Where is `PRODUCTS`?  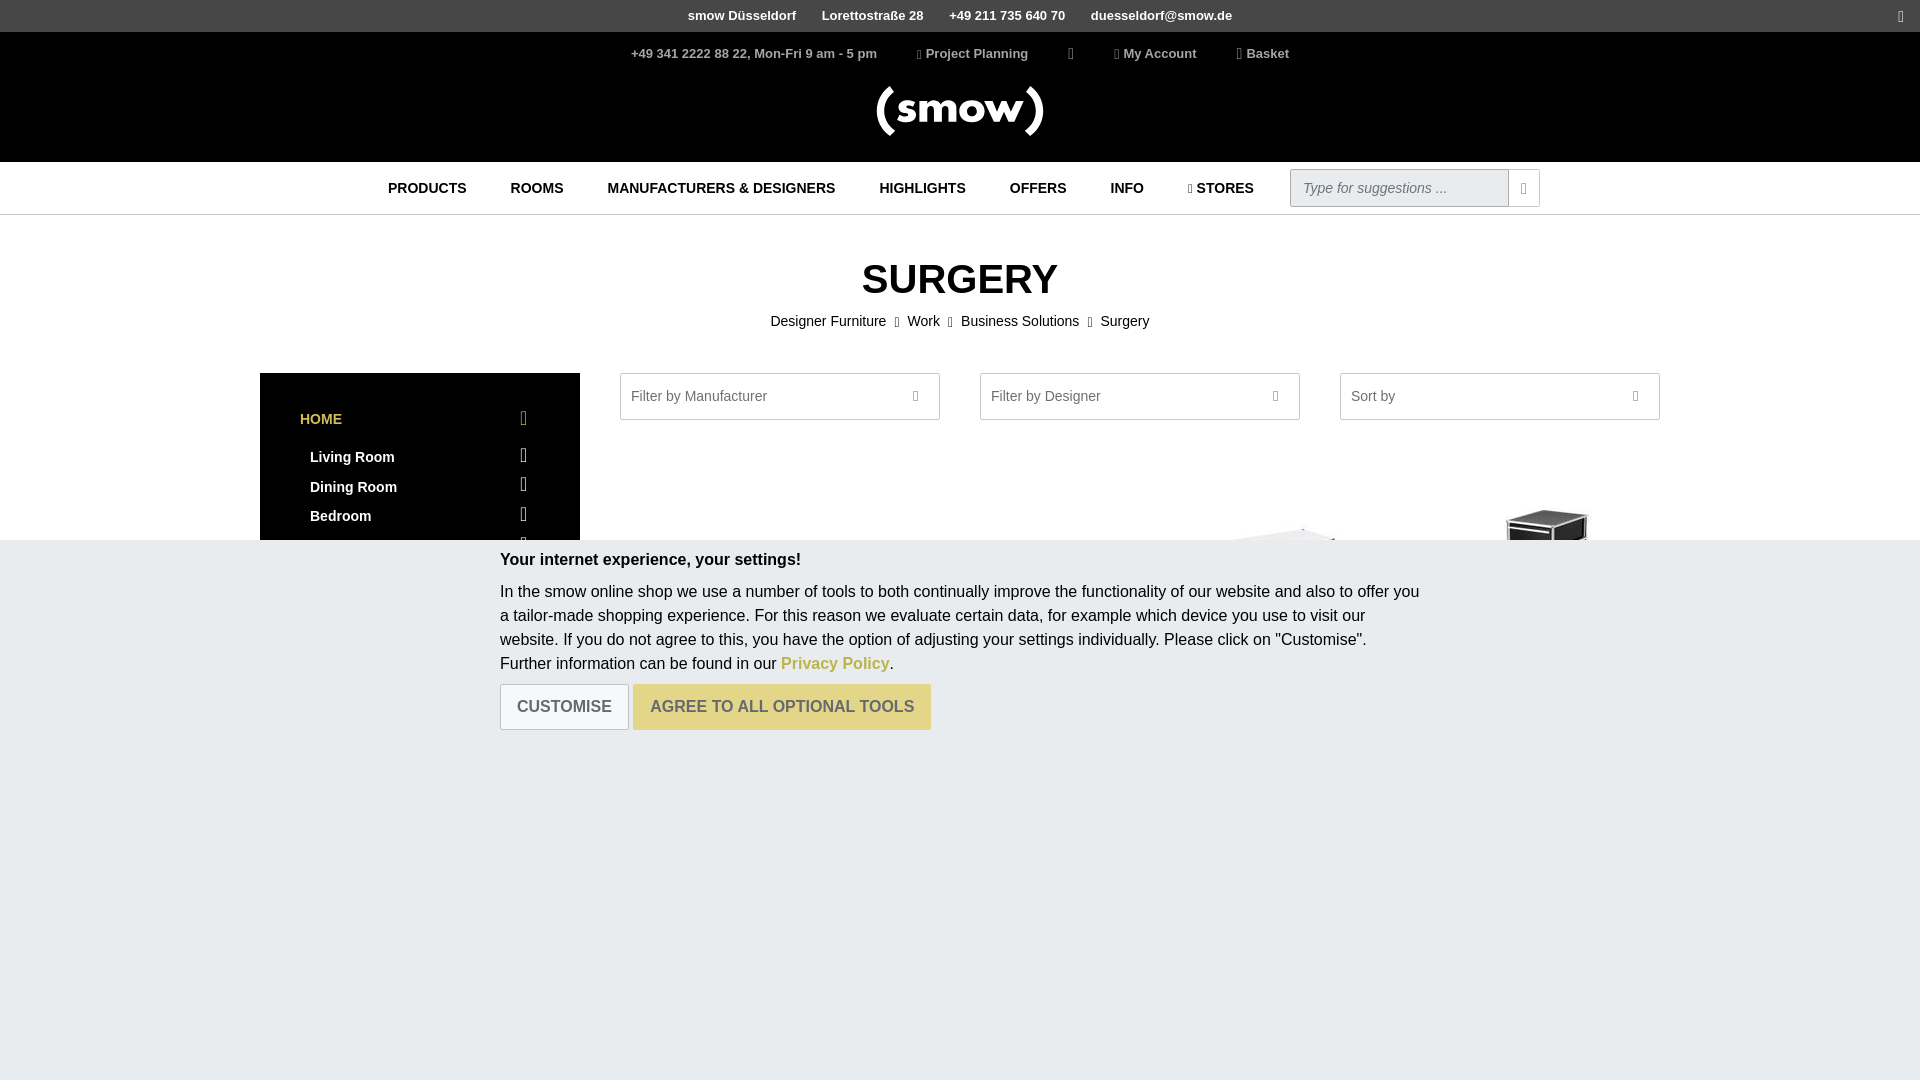 PRODUCTS is located at coordinates (427, 188).